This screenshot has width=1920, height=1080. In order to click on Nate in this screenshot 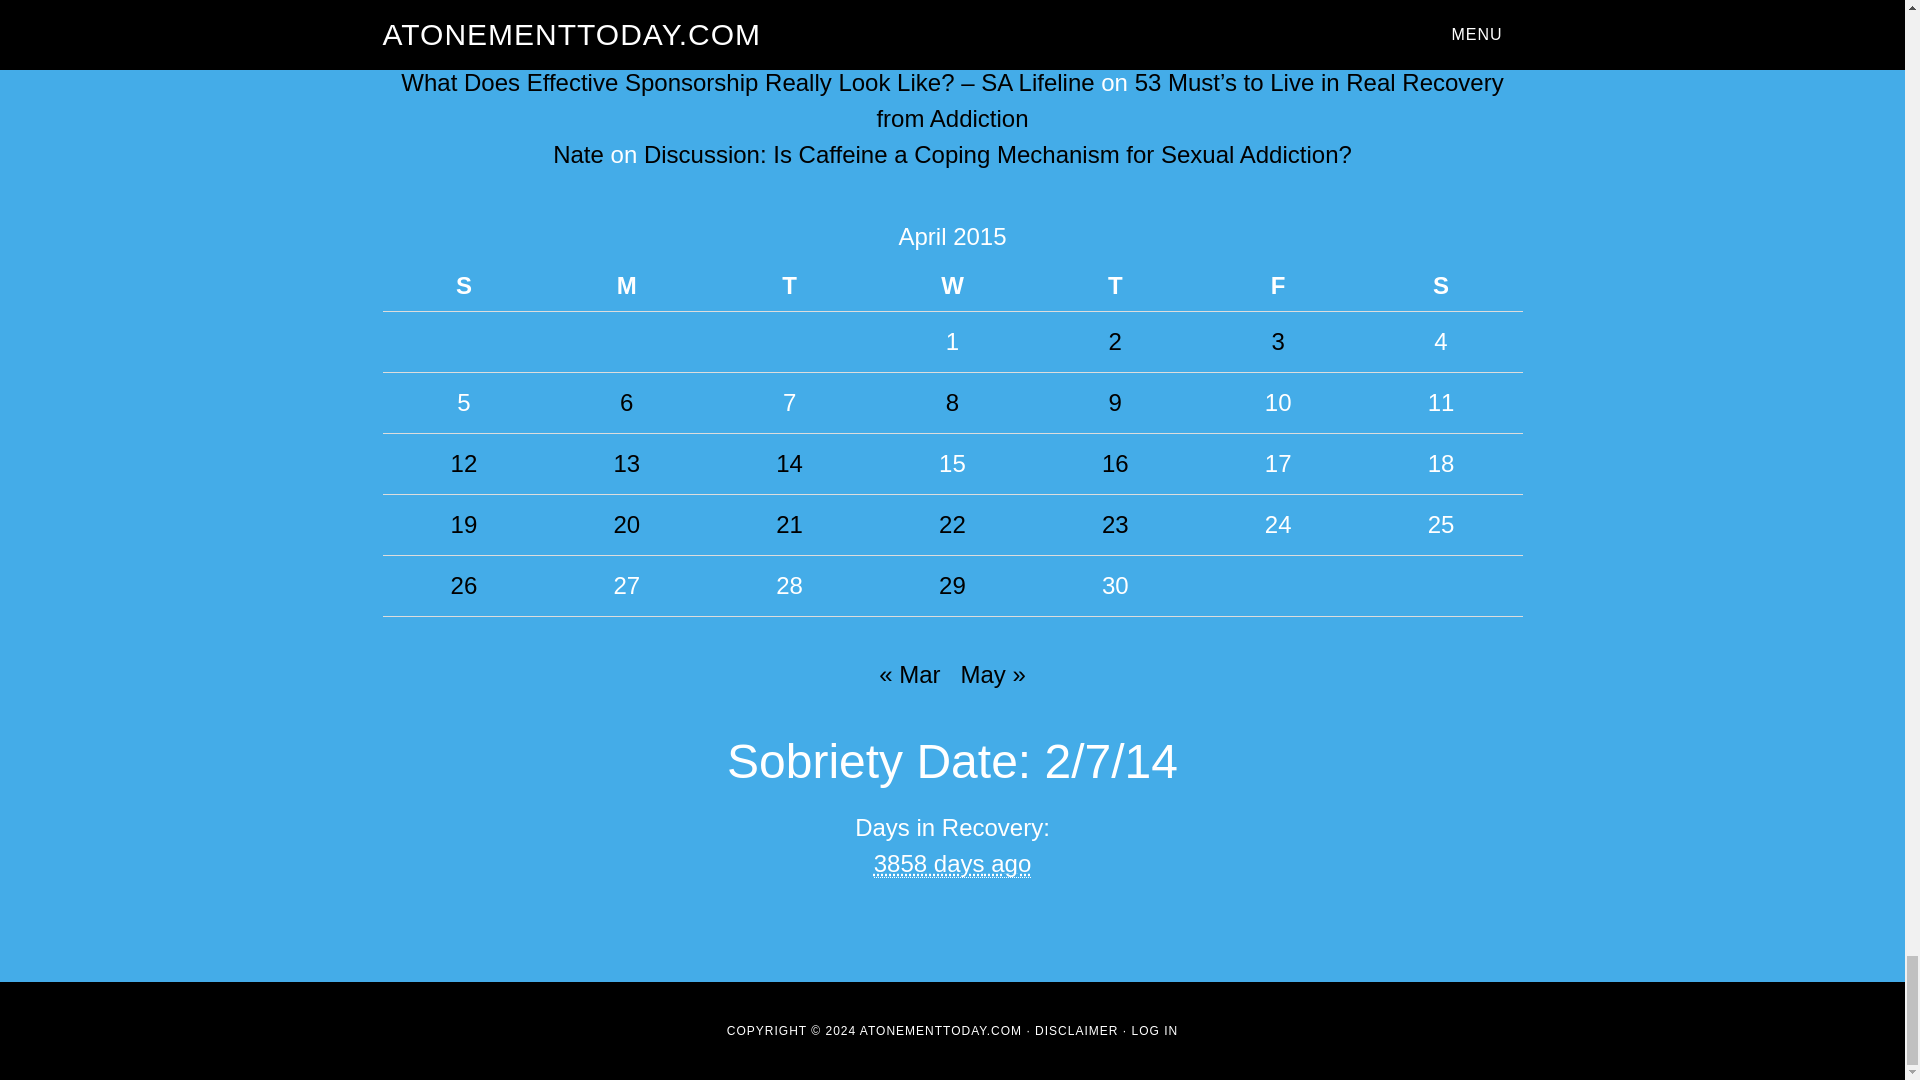, I will do `click(578, 154)`.